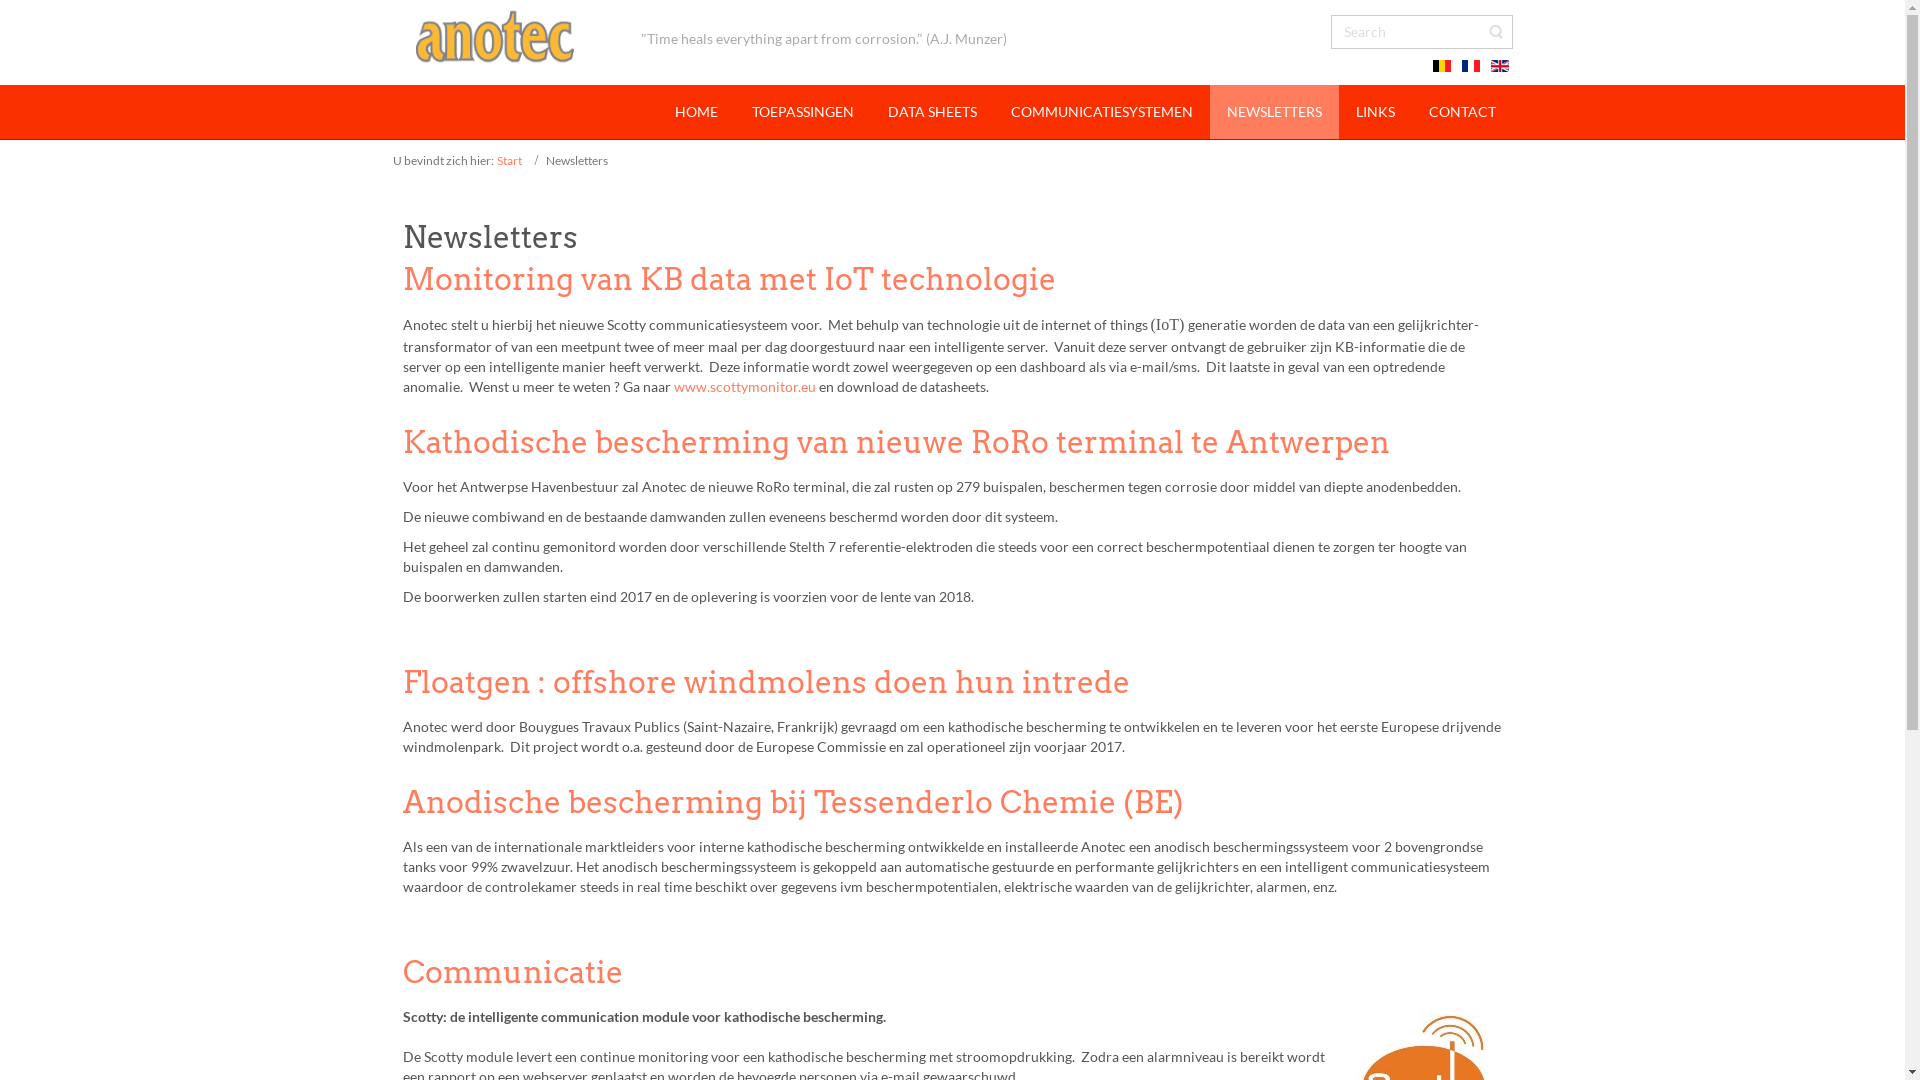  What do you see at coordinates (1274, 112) in the screenshot?
I see `NEWSLETTERS` at bounding box center [1274, 112].